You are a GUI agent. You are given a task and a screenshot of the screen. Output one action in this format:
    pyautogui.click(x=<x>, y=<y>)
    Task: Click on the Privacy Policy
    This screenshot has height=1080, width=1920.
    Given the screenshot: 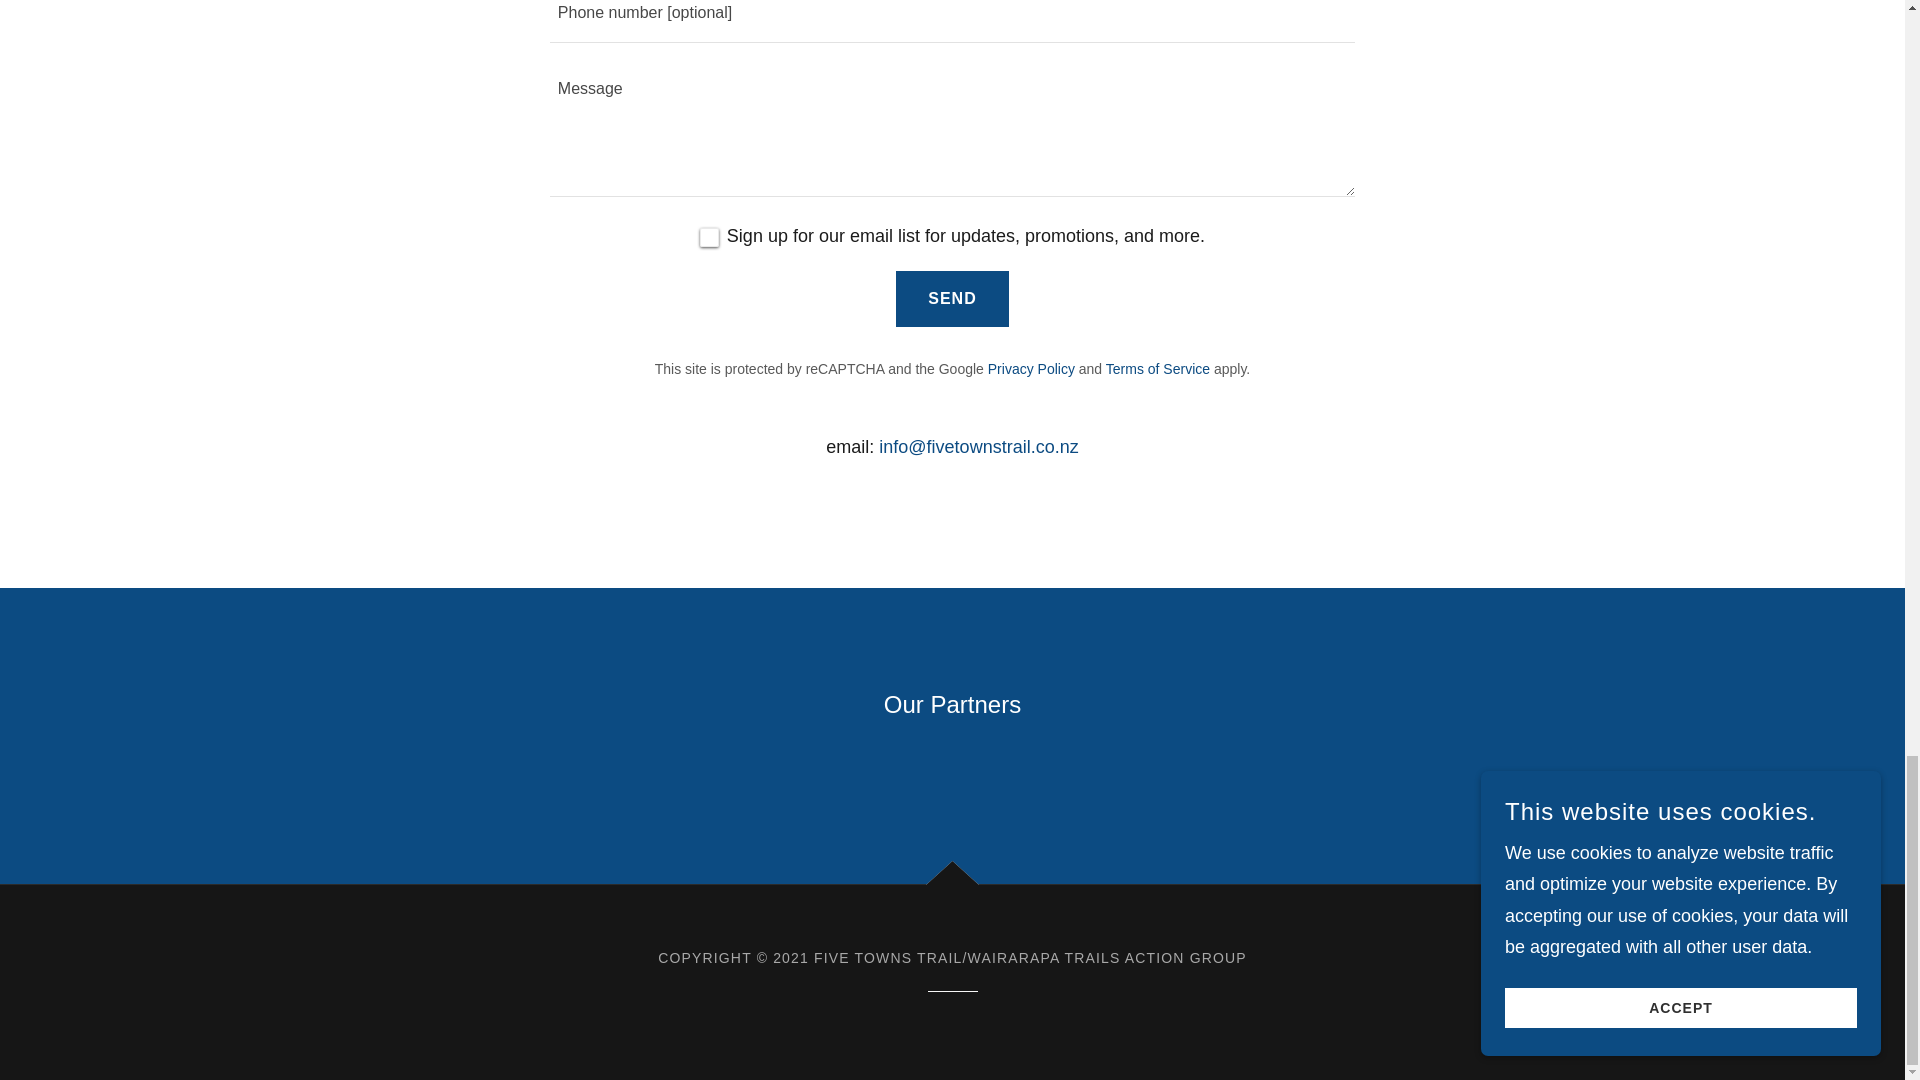 What is the action you would take?
    pyautogui.click(x=1032, y=368)
    